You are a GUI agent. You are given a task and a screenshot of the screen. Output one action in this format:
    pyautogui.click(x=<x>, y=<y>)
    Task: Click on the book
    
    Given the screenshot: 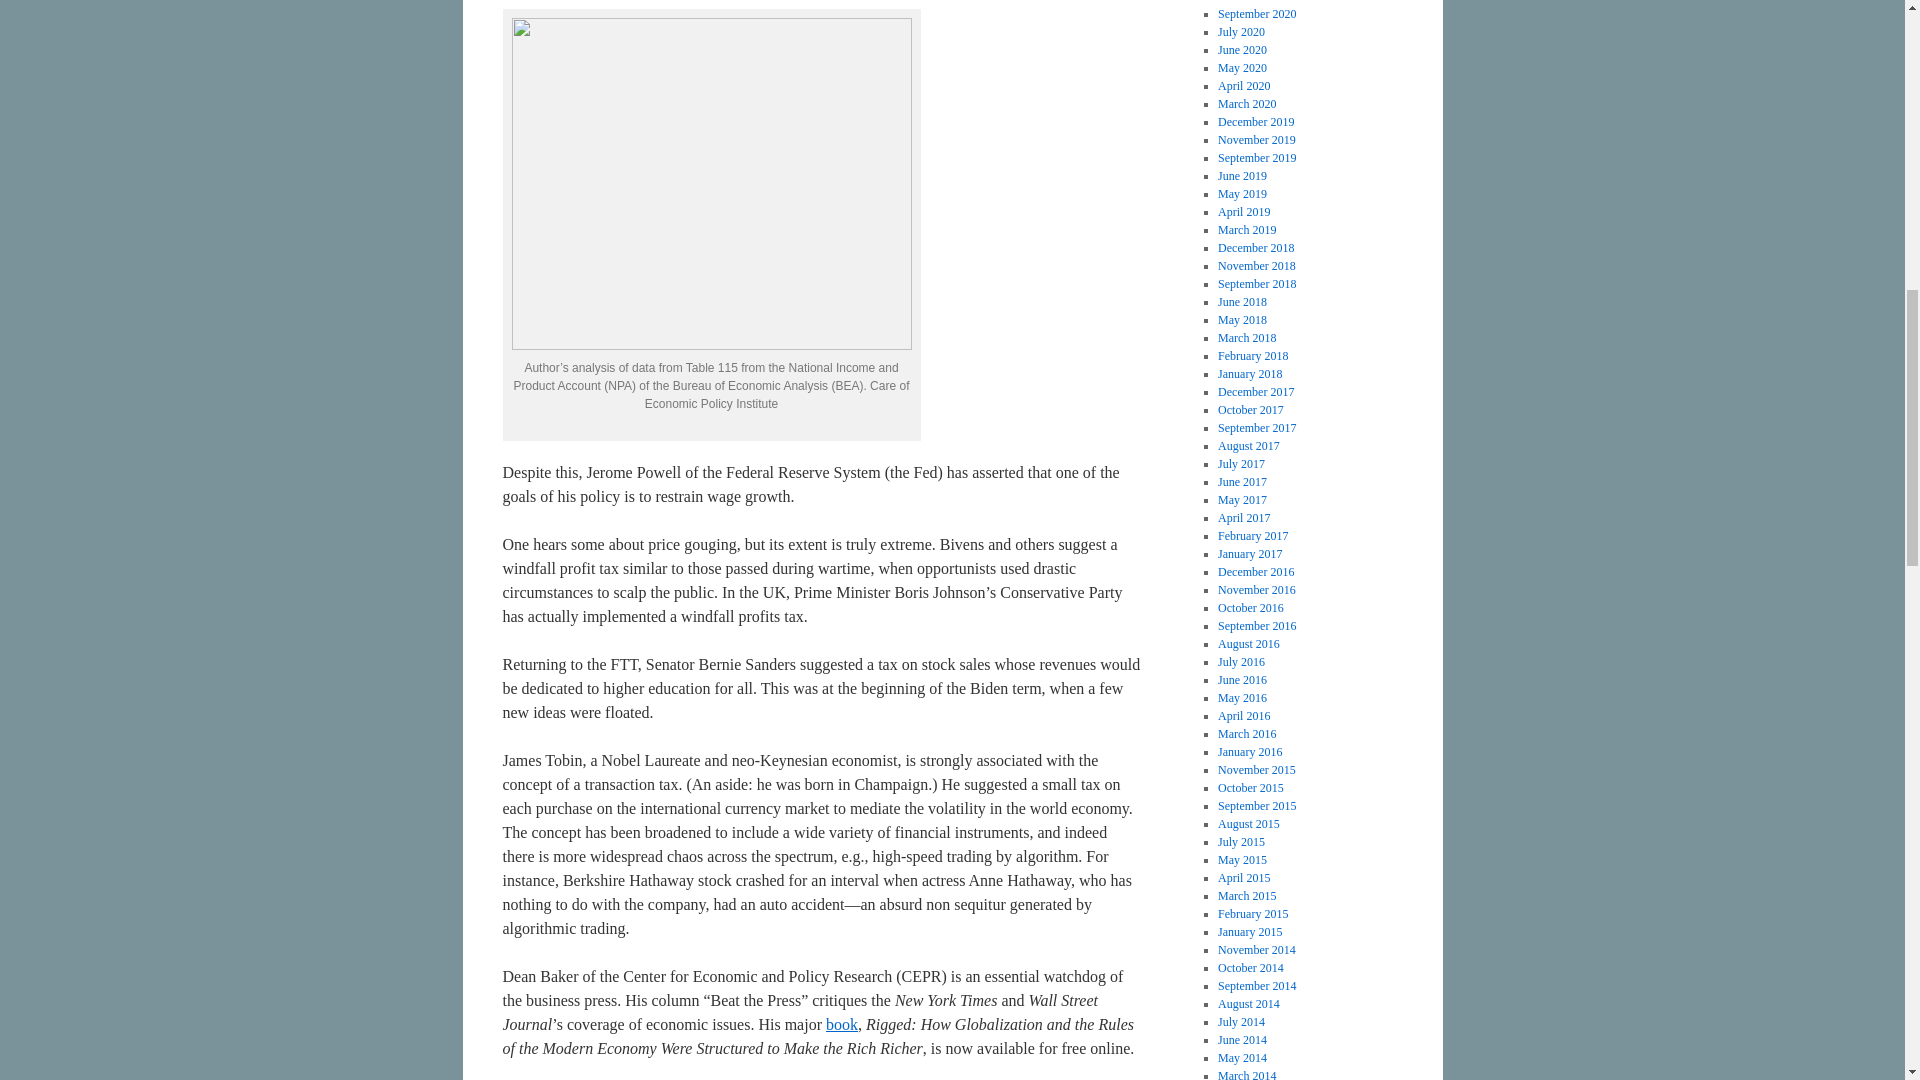 What is the action you would take?
    pyautogui.click(x=842, y=1024)
    